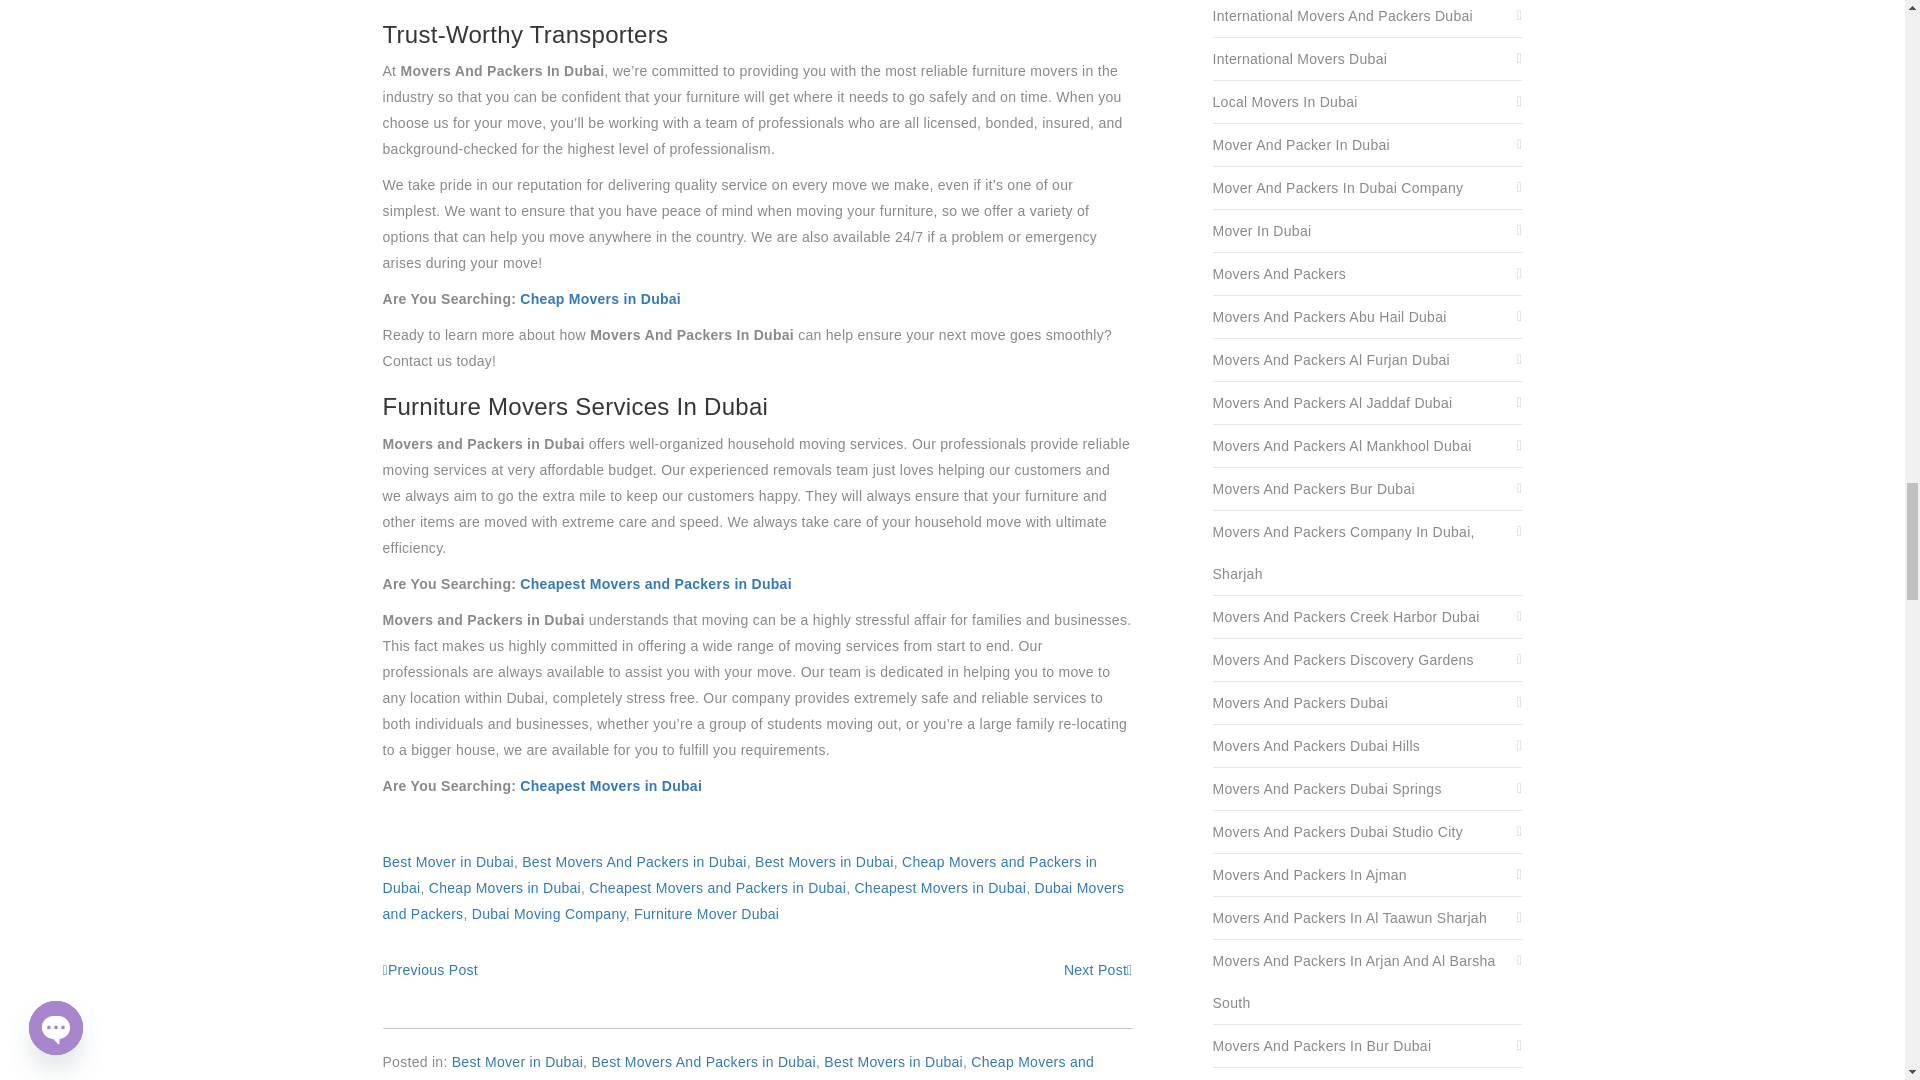 This screenshot has width=1920, height=1080. Describe the element at coordinates (429, 970) in the screenshot. I see `Dubai Moving Company` at that location.